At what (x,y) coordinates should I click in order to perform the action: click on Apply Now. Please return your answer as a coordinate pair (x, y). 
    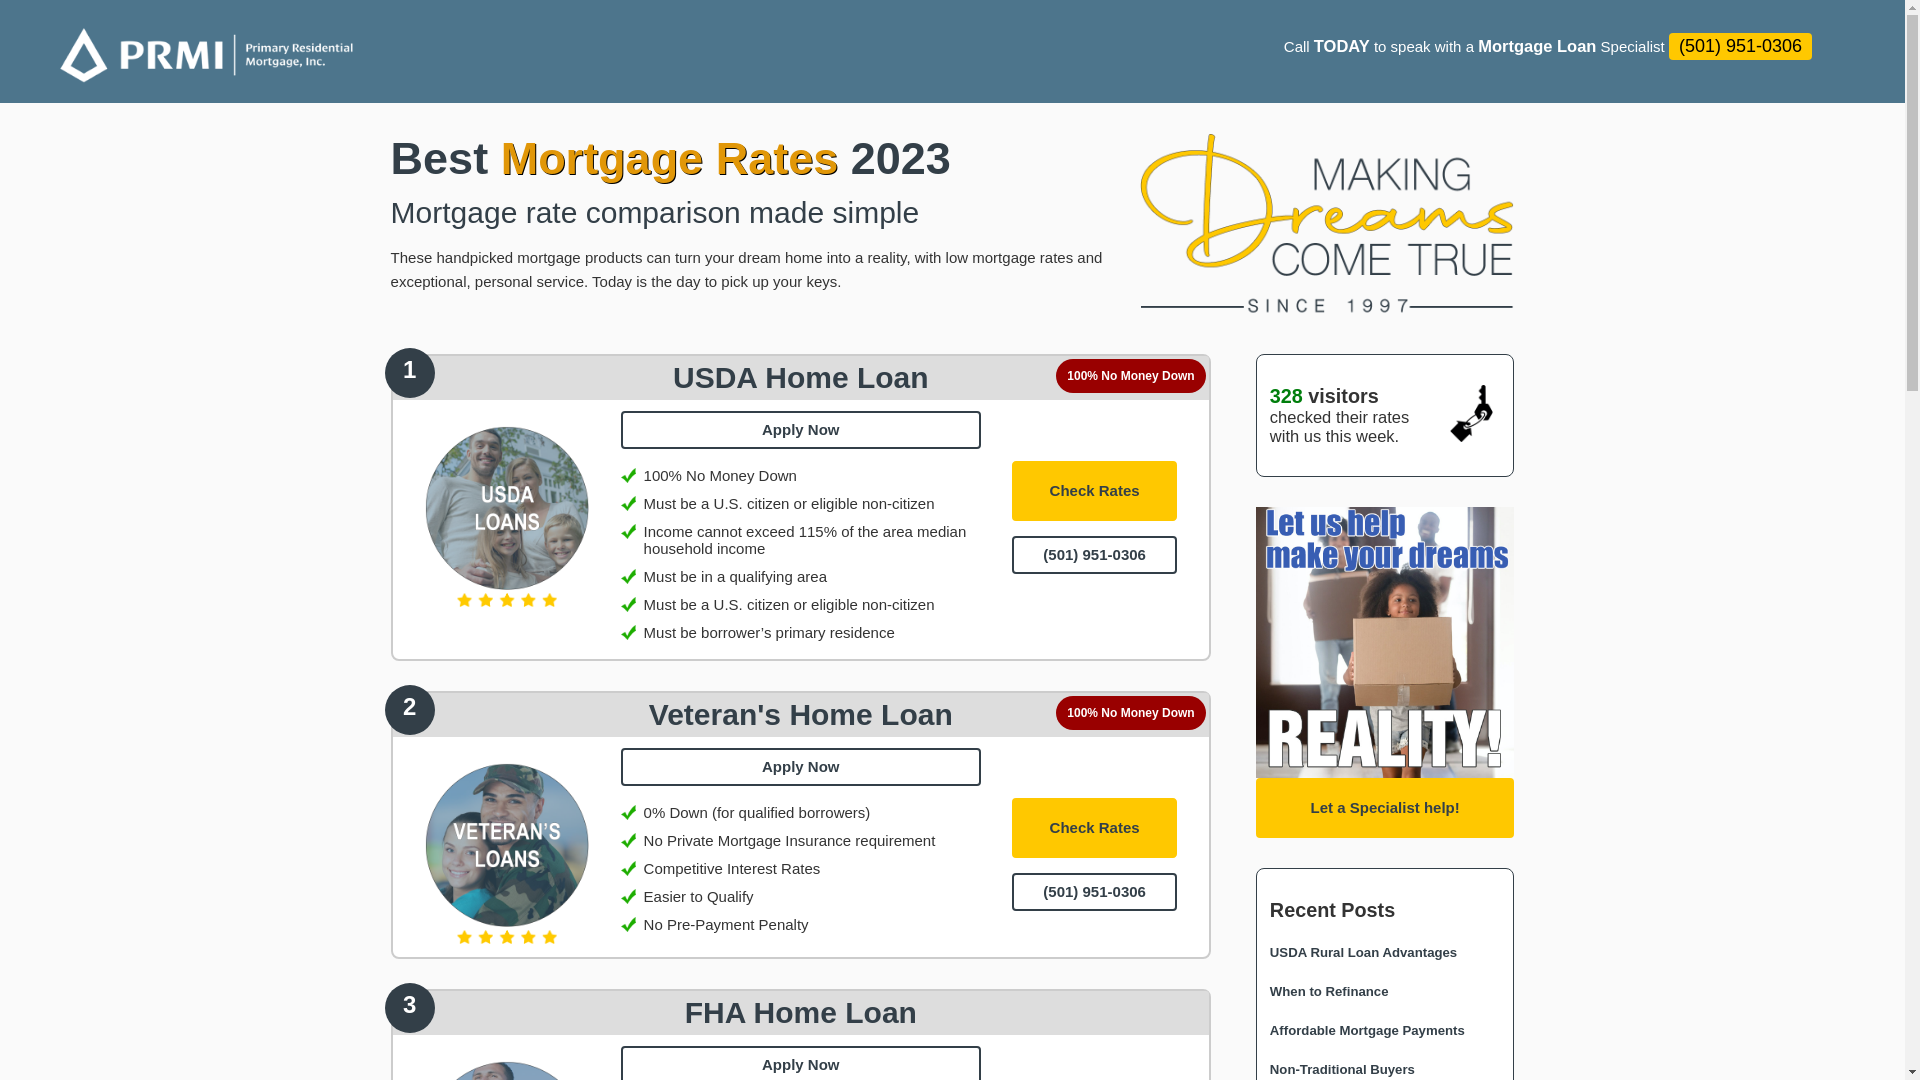
    Looking at the image, I should click on (801, 430).